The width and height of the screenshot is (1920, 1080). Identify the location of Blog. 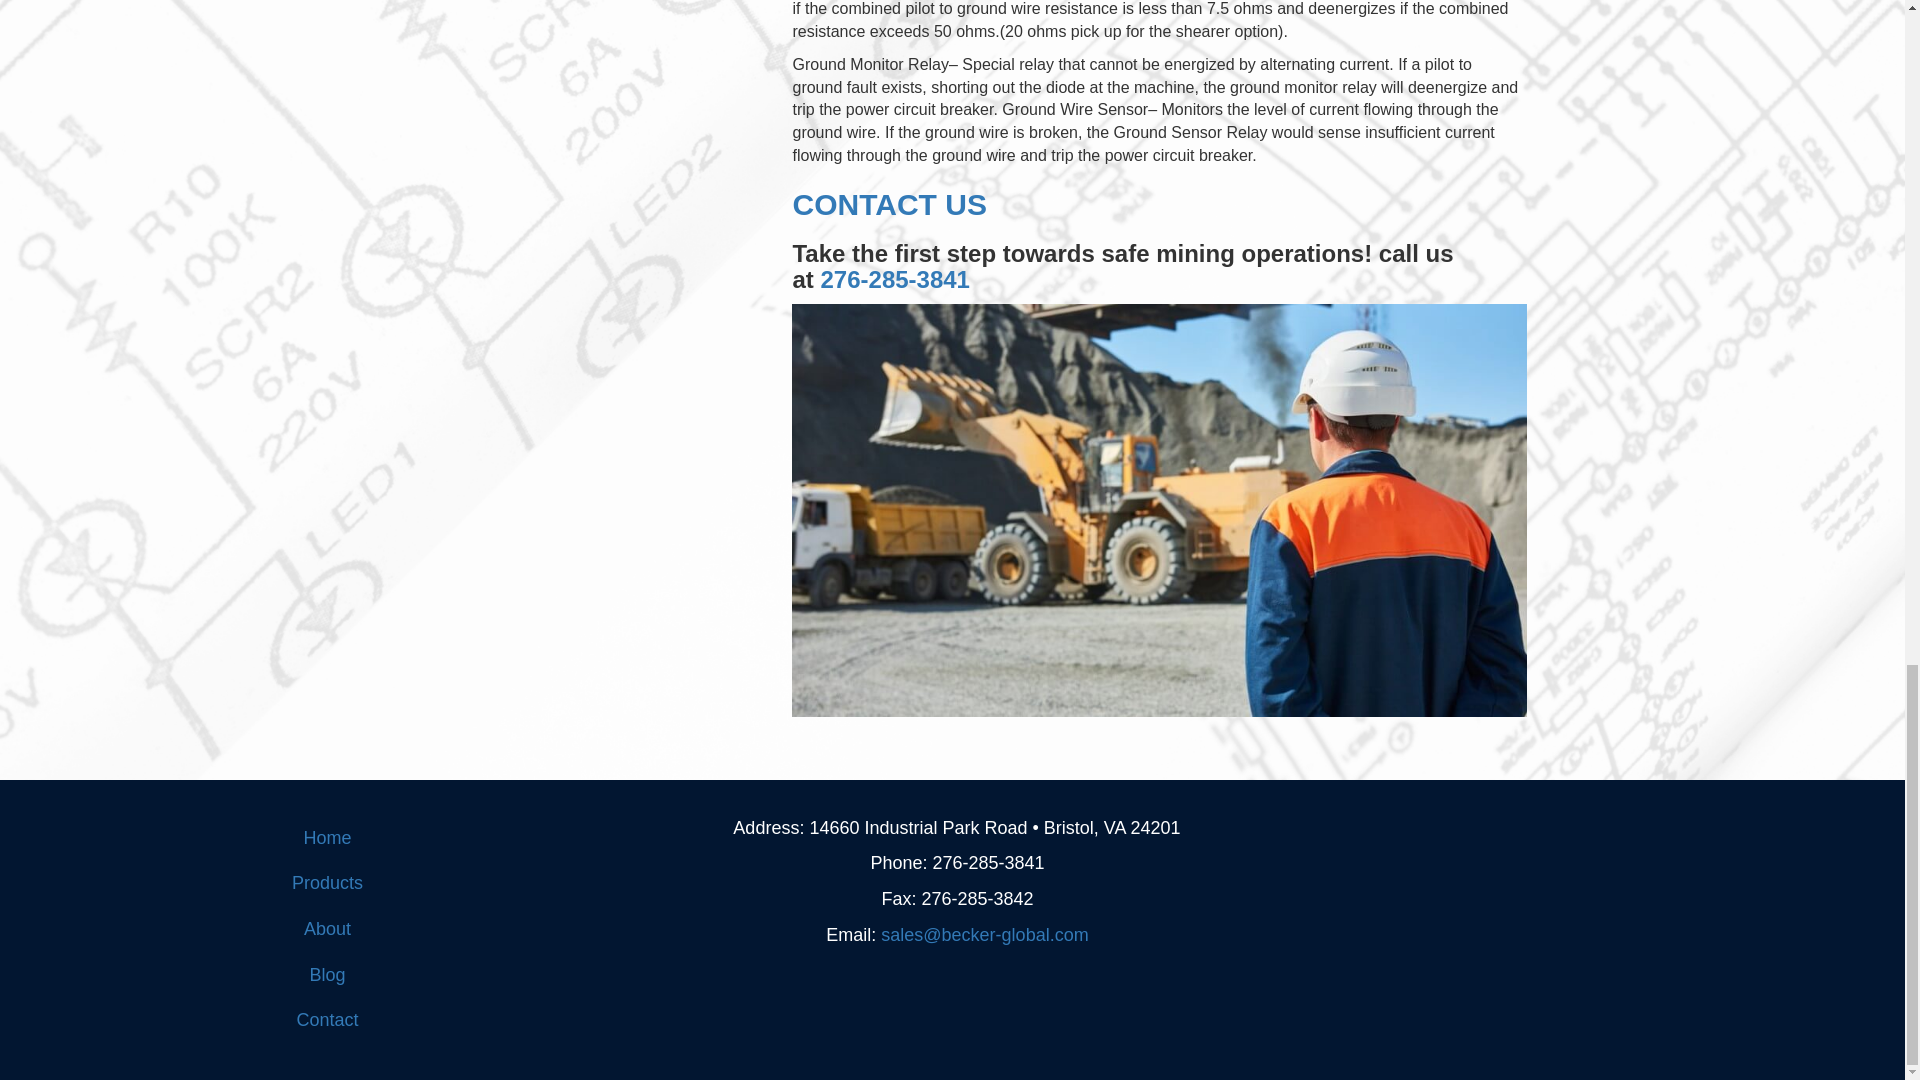
(328, 976).